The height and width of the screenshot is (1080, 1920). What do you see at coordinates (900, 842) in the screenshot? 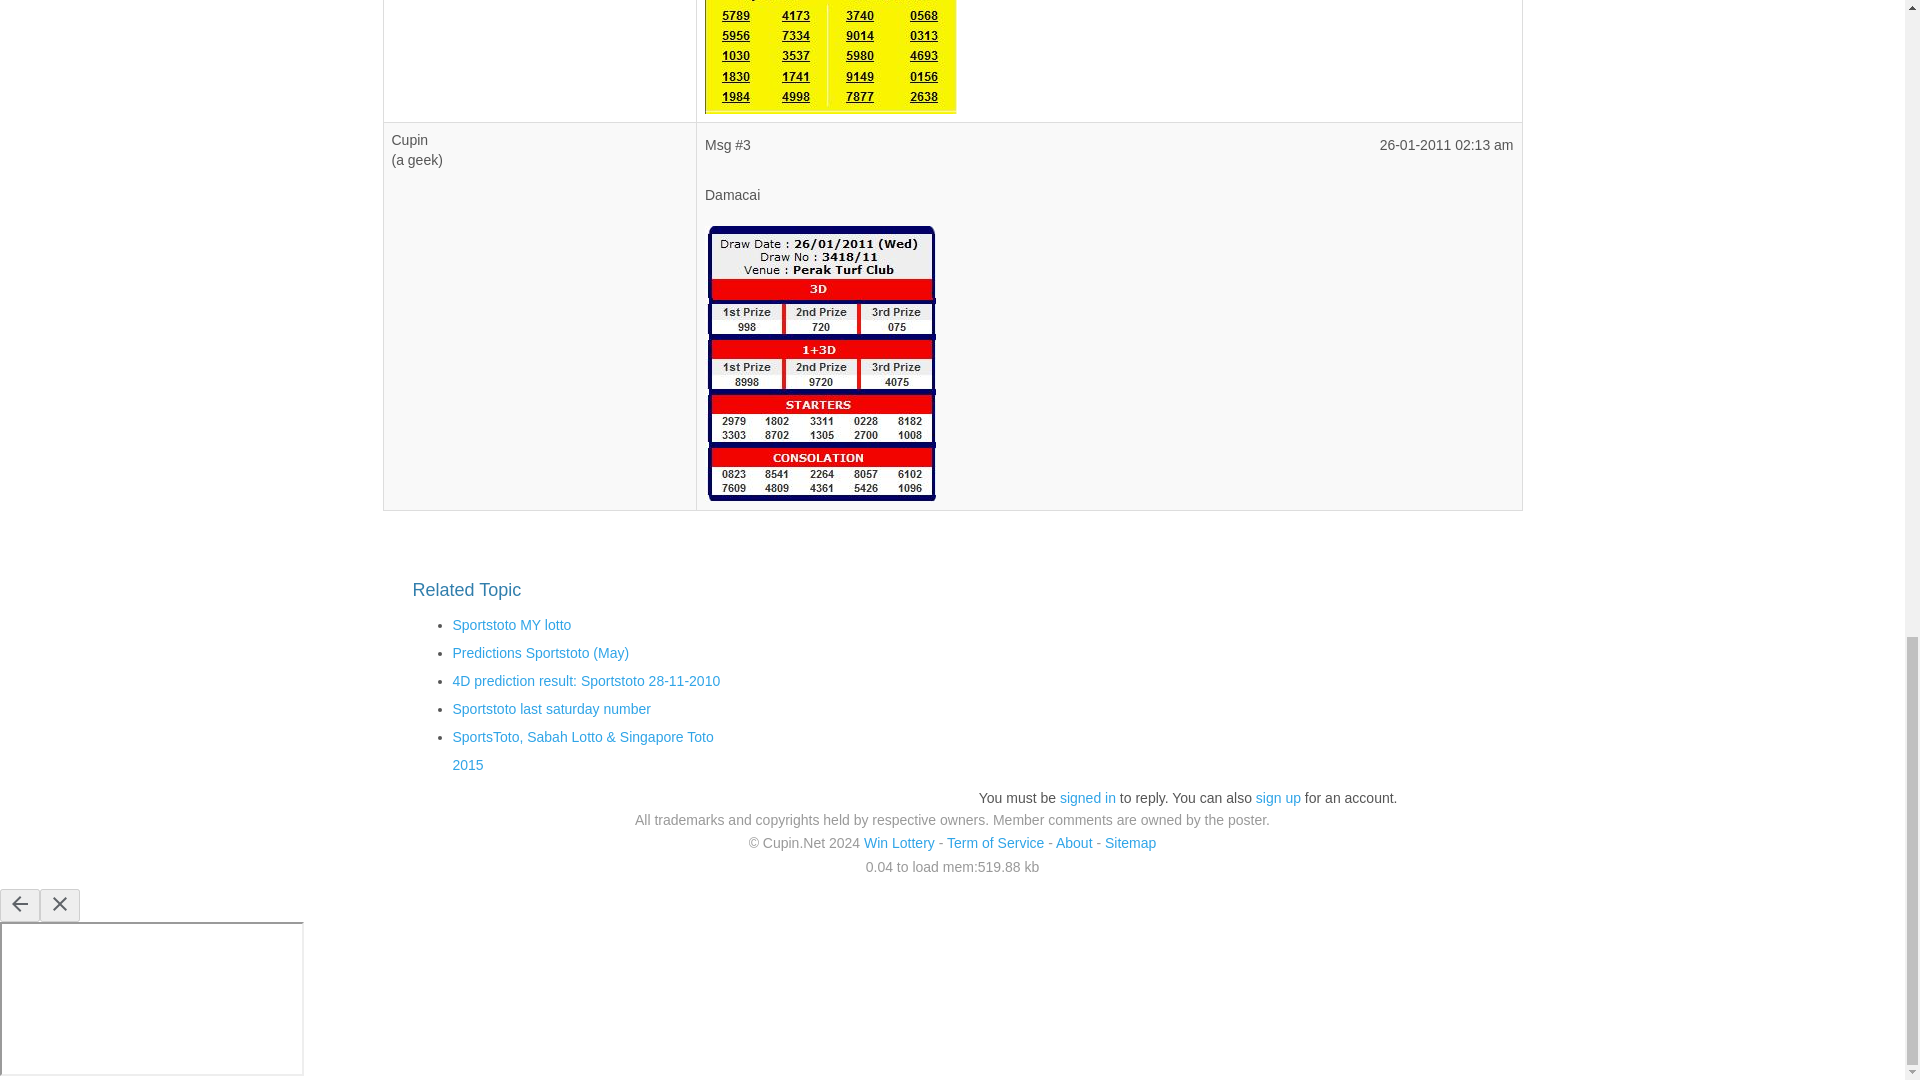
I see `Win Lottery` at bounding box center [900, 842].